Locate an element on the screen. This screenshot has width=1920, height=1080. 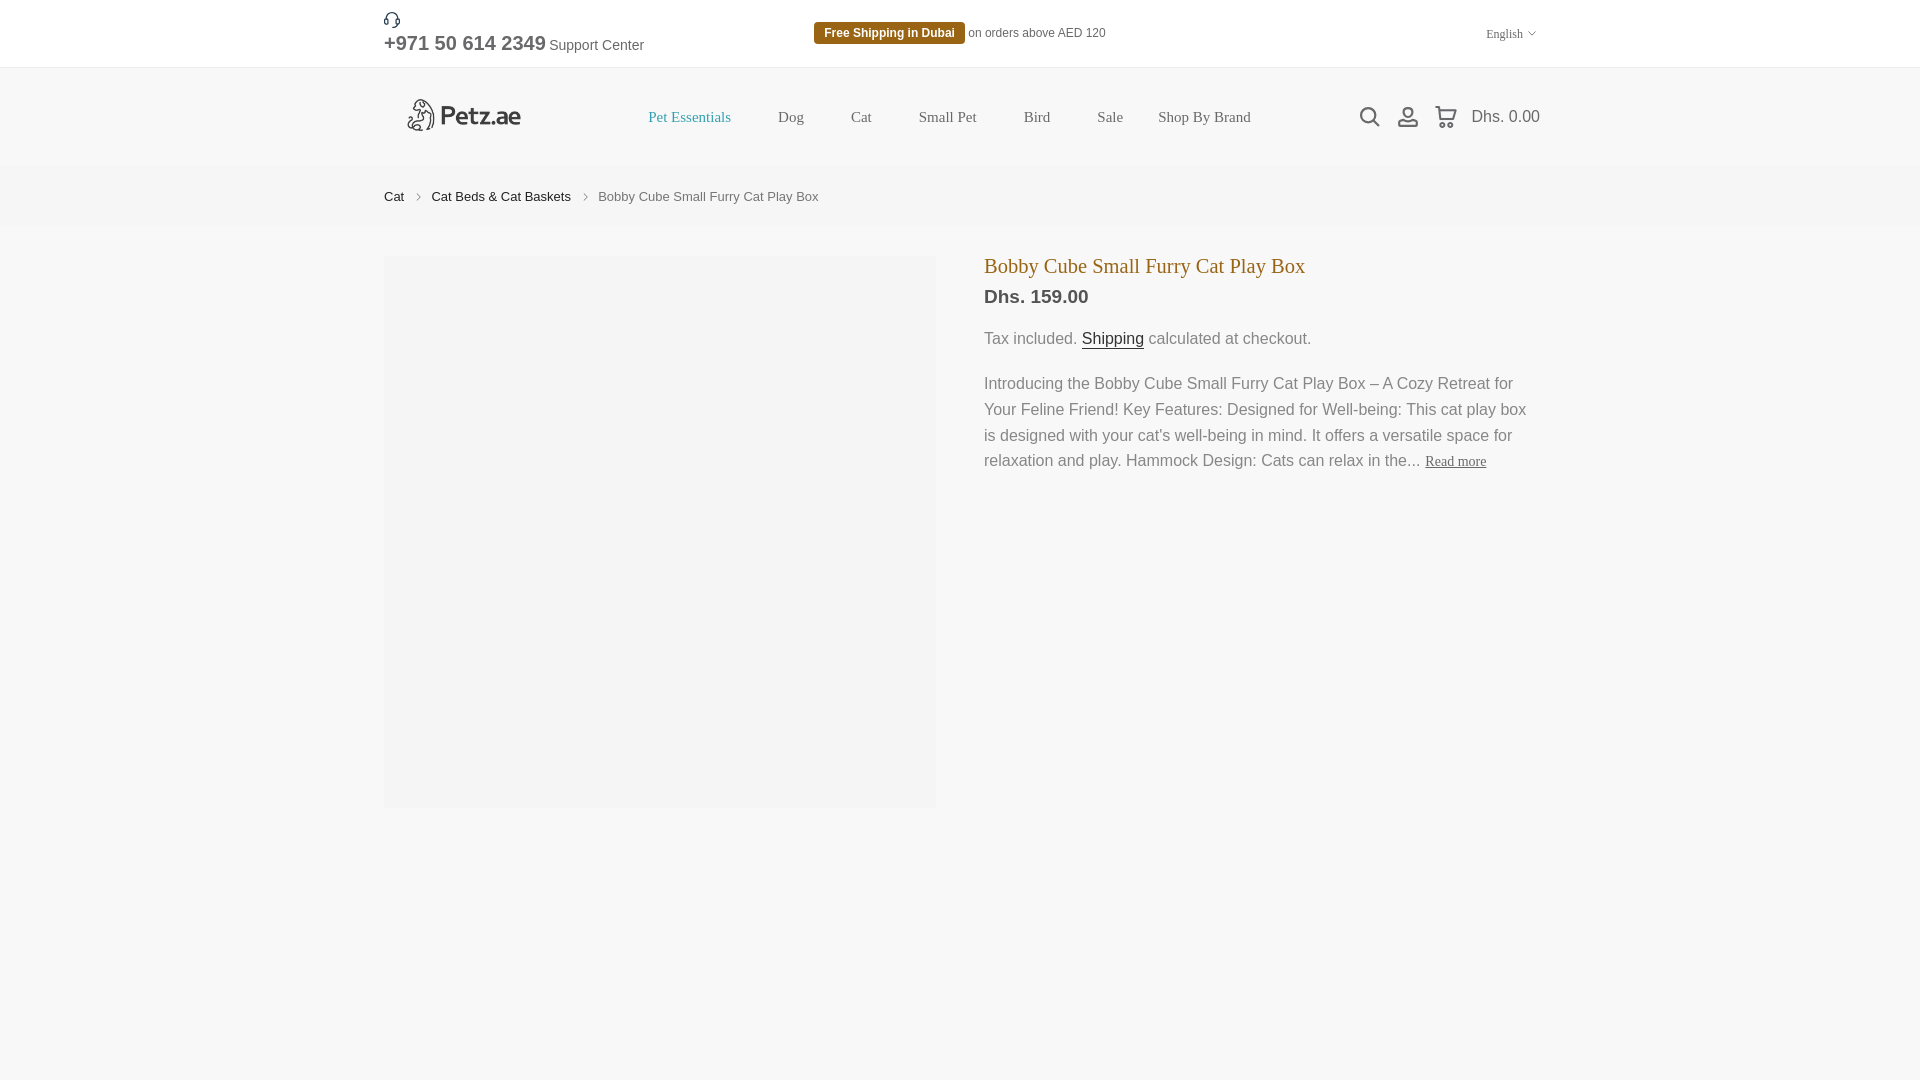
Pet Essentials is located at coordinates (696, 116).